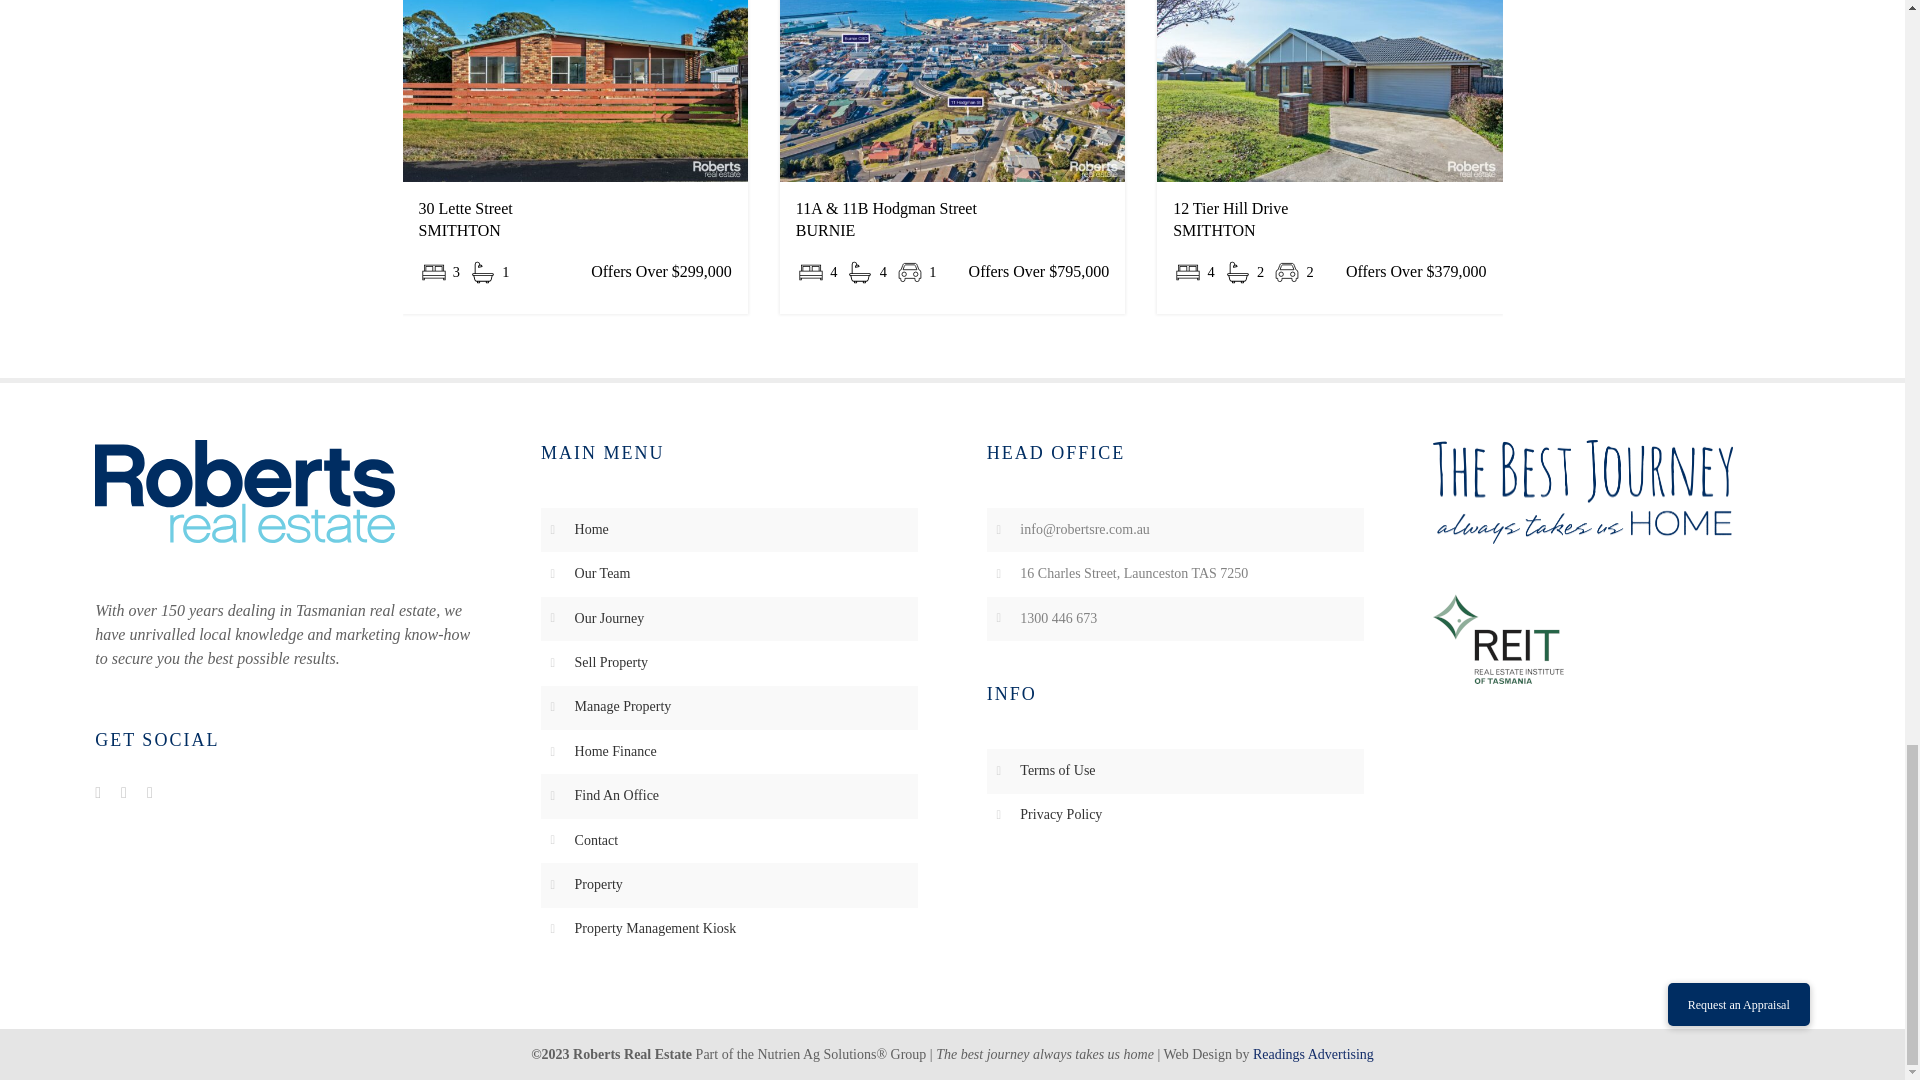 The height and width of the screenshot is (1080, 1920). Describe the element at coordinates (244, 491) in the screenshot. I see `Asset 1` at that location.